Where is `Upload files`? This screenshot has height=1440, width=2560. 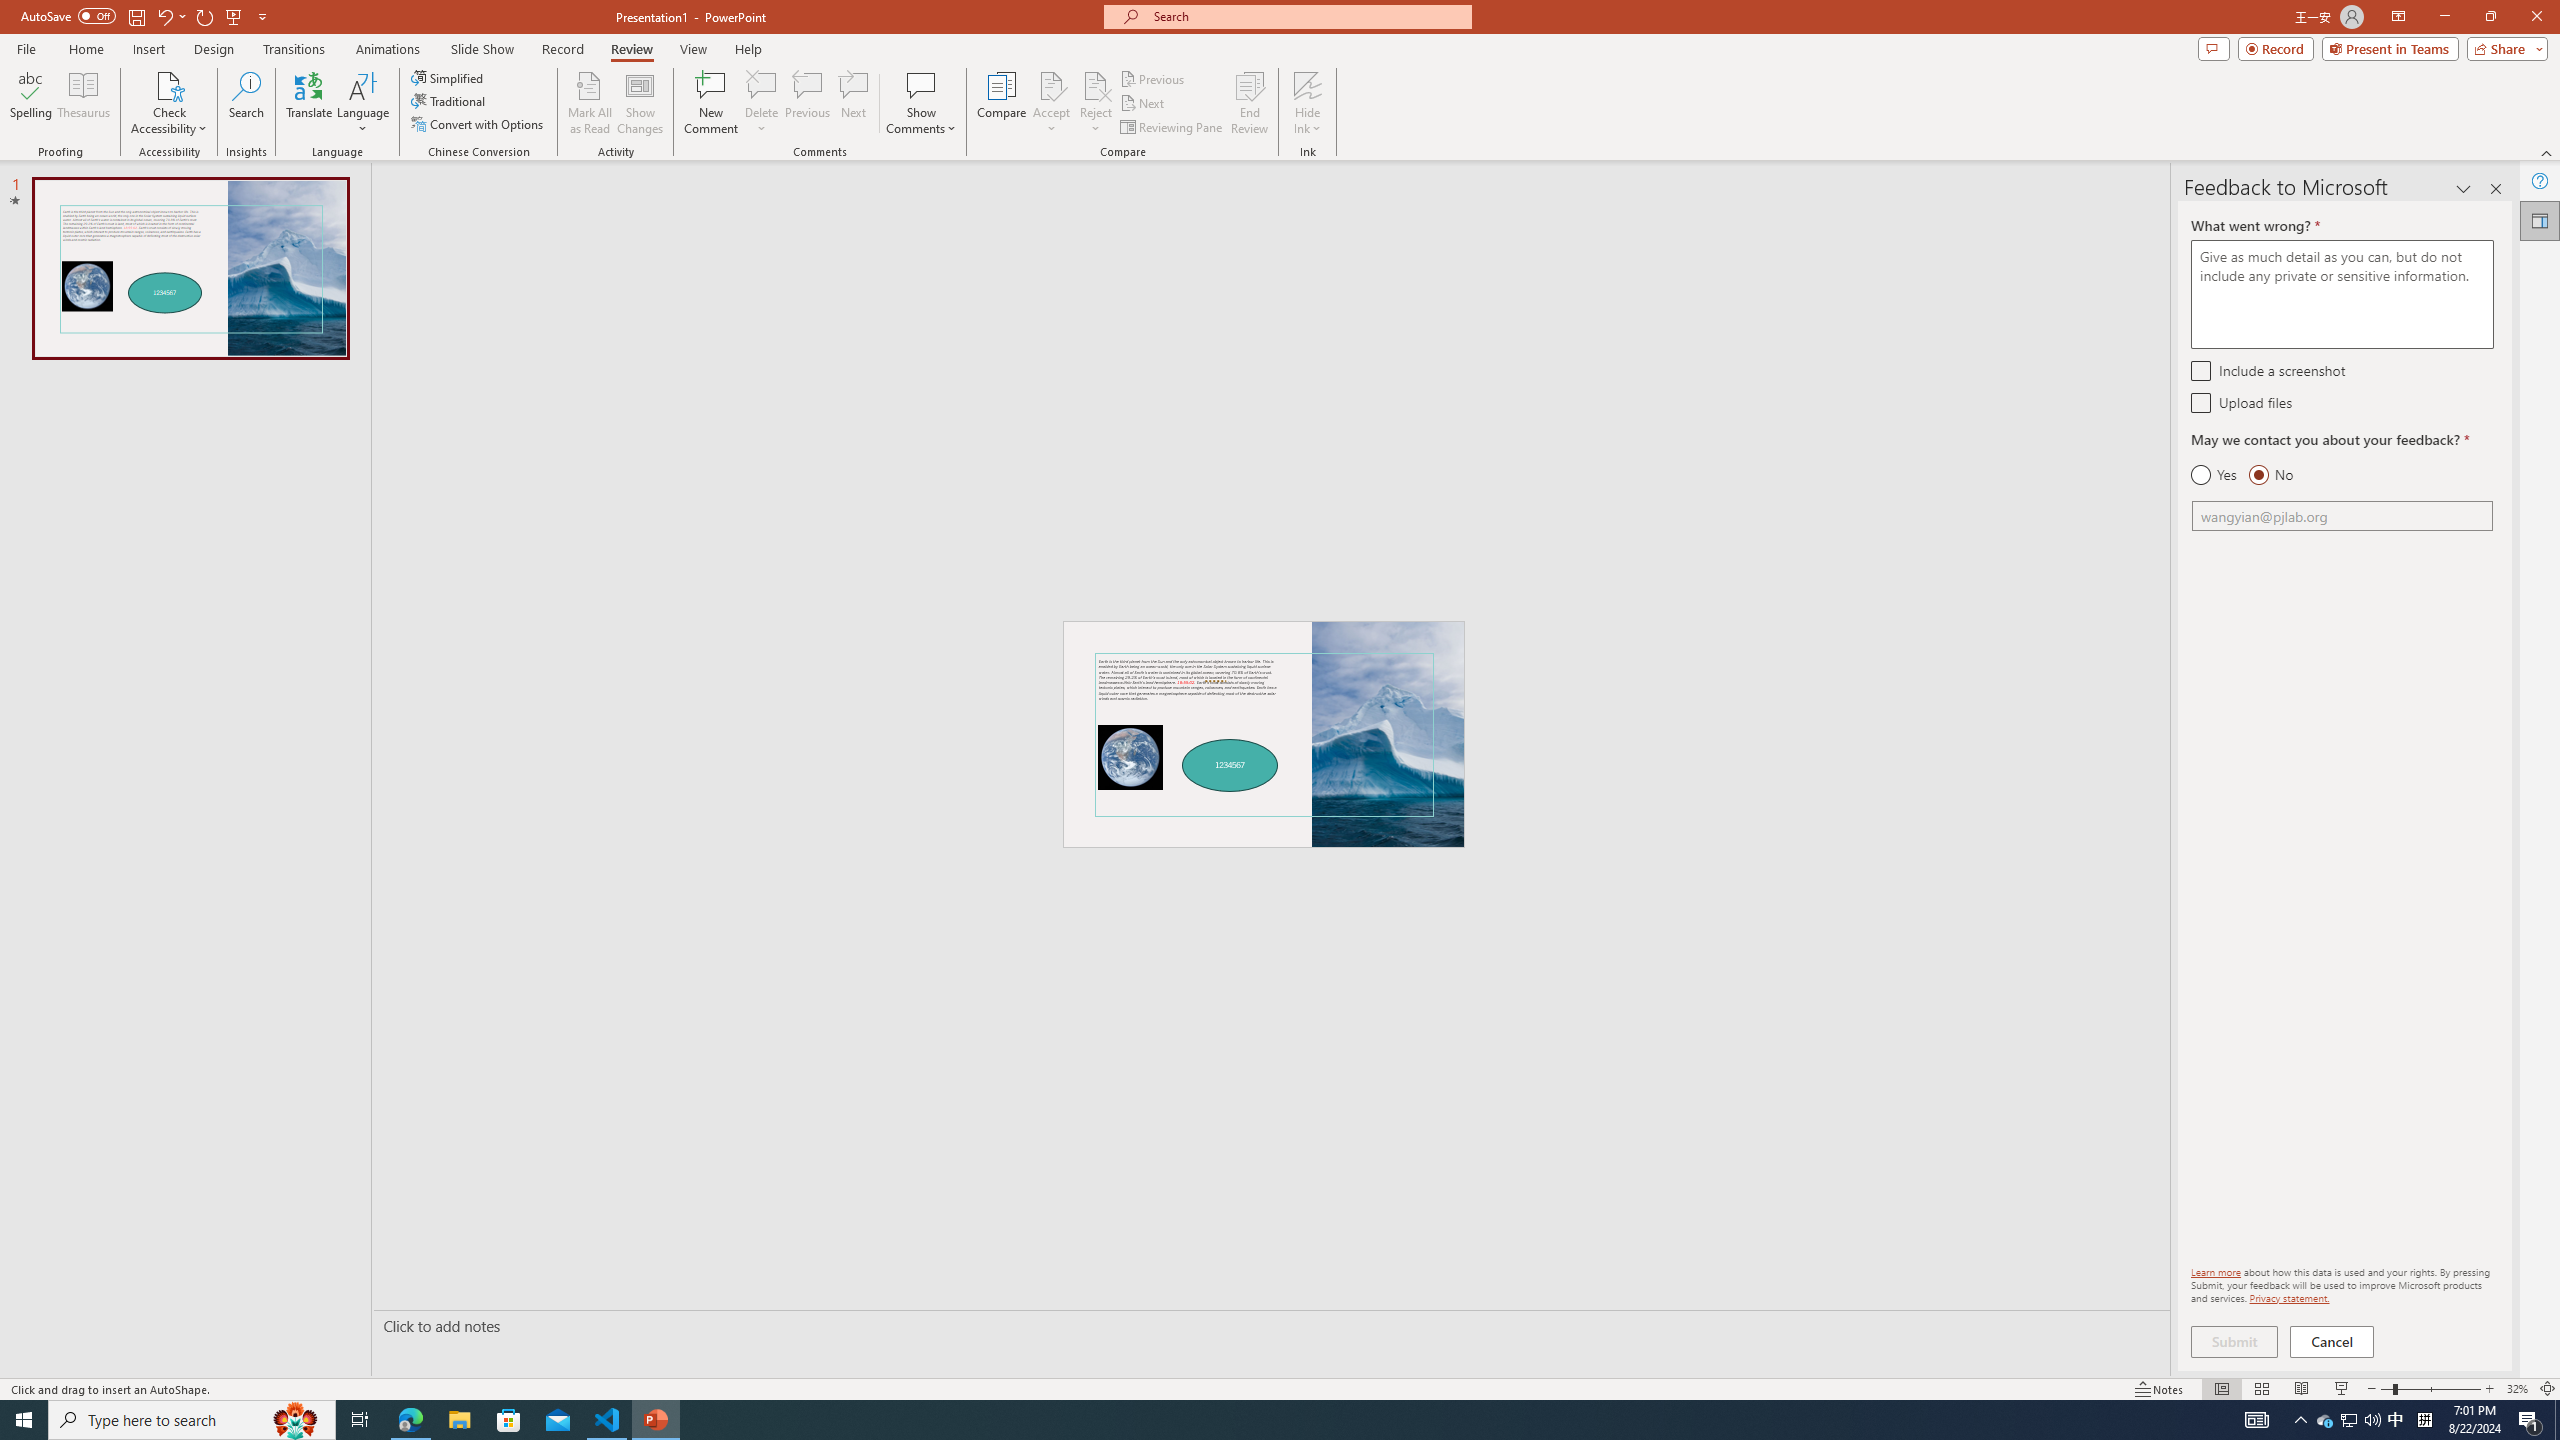 Upload files is located at coordinates (2200, 402).